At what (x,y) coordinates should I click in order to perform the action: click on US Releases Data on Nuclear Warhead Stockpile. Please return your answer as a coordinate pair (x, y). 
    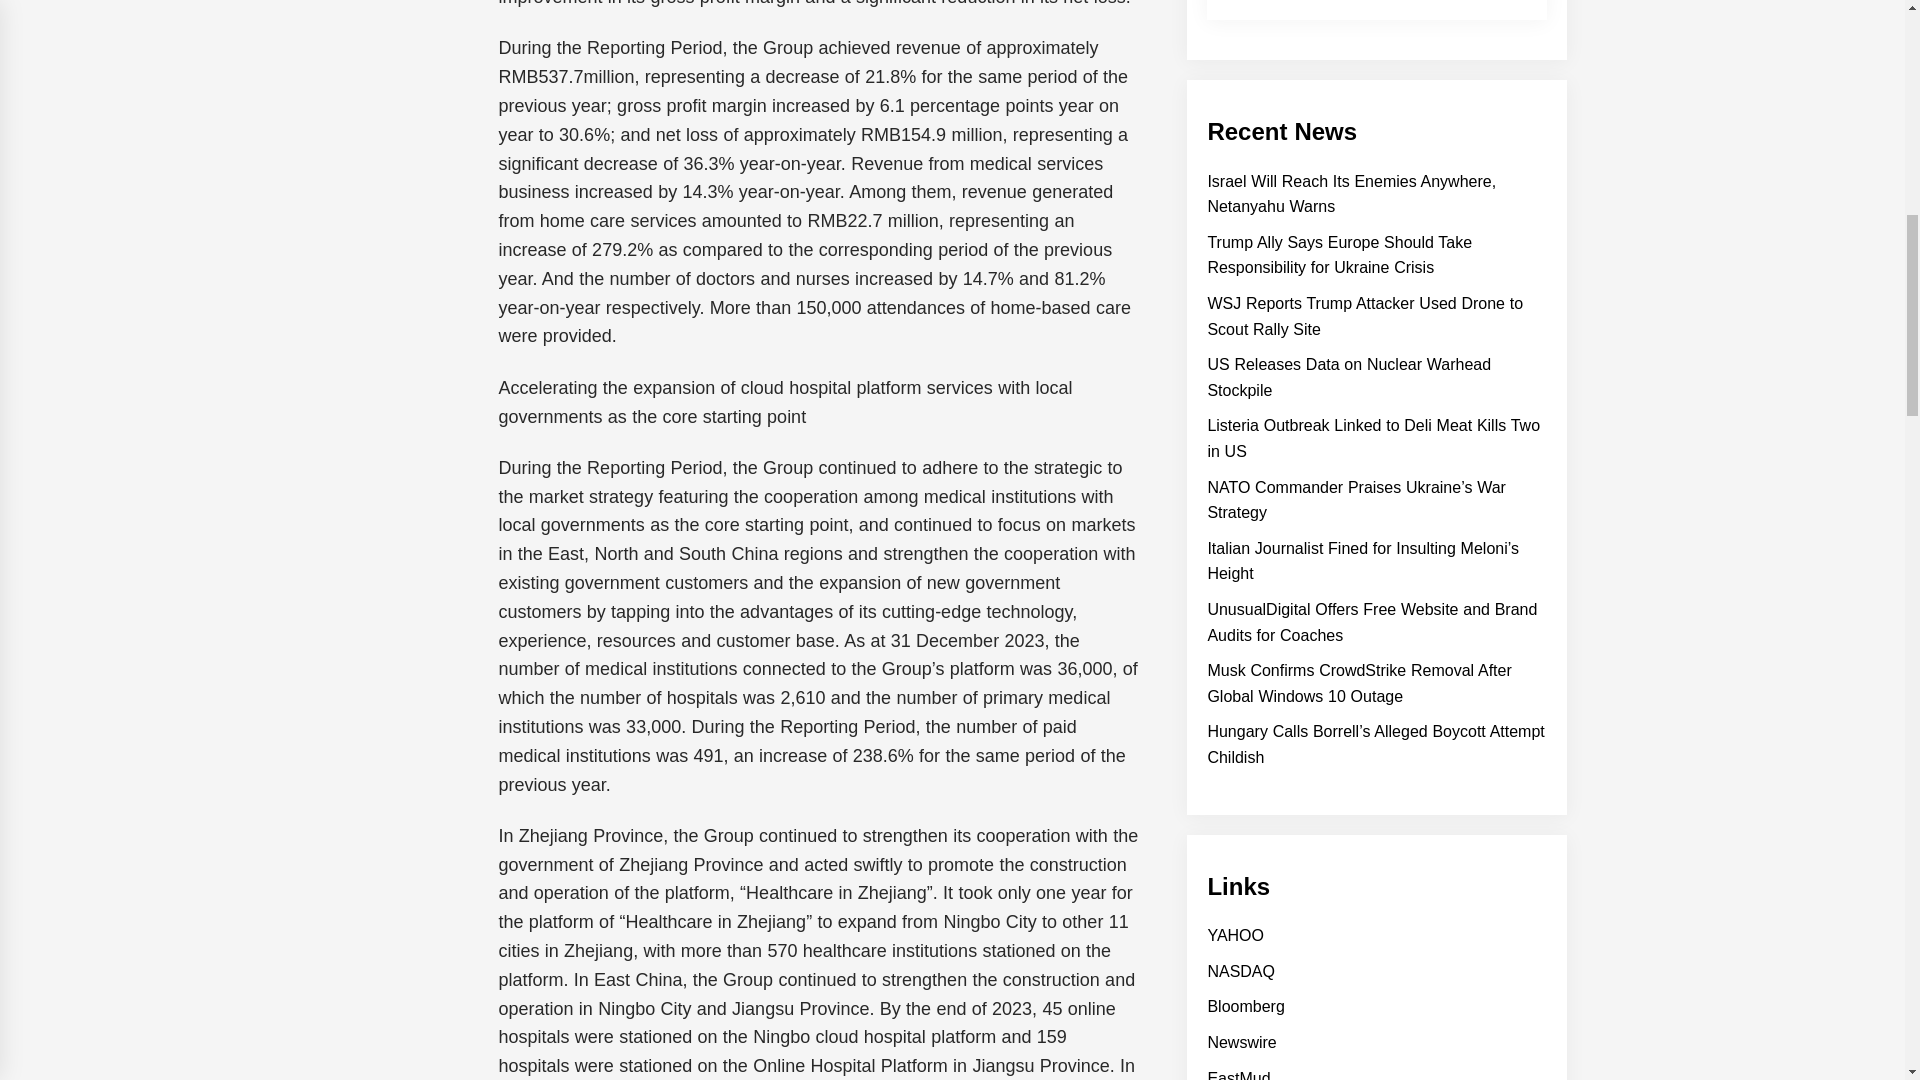
    Looking at the image, I should click on (1349, 377).